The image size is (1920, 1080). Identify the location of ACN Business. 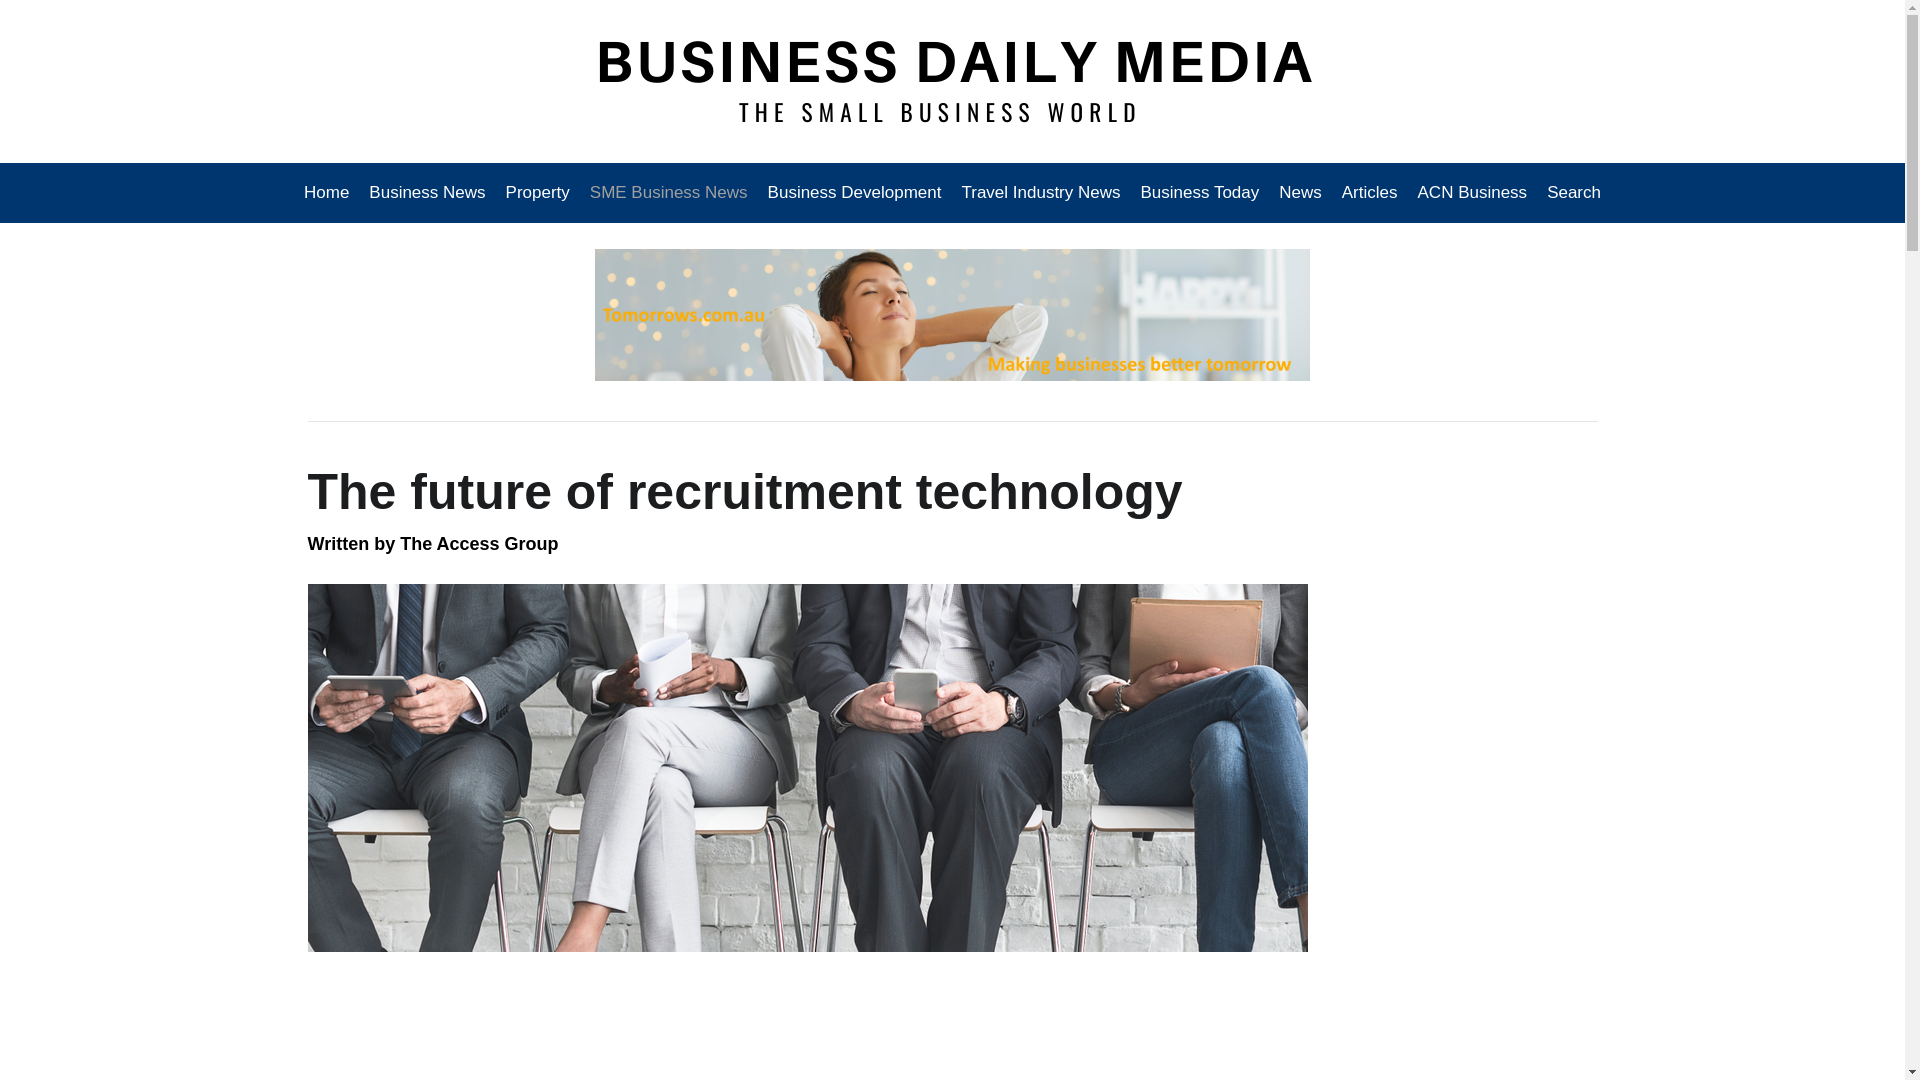
(1472, 192).